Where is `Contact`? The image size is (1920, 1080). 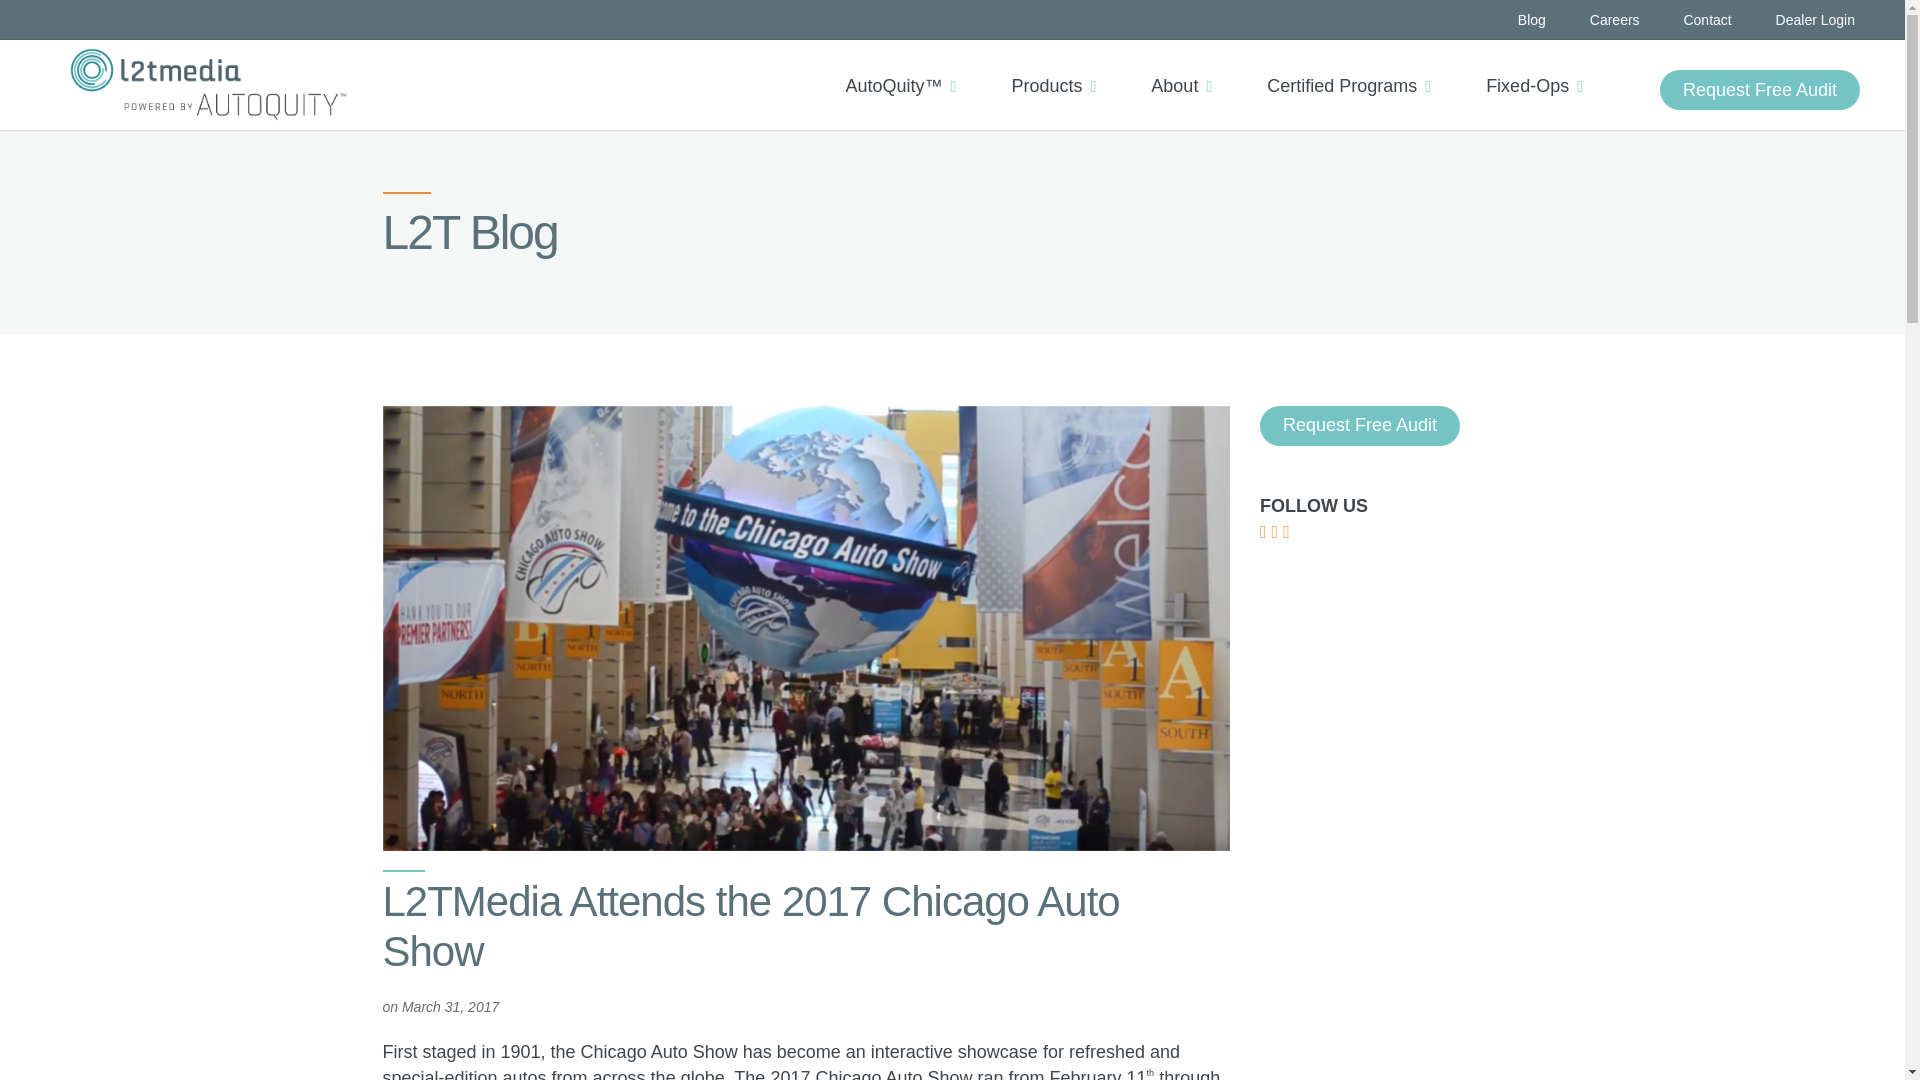 Contact is located at coordinates (1707, 20).